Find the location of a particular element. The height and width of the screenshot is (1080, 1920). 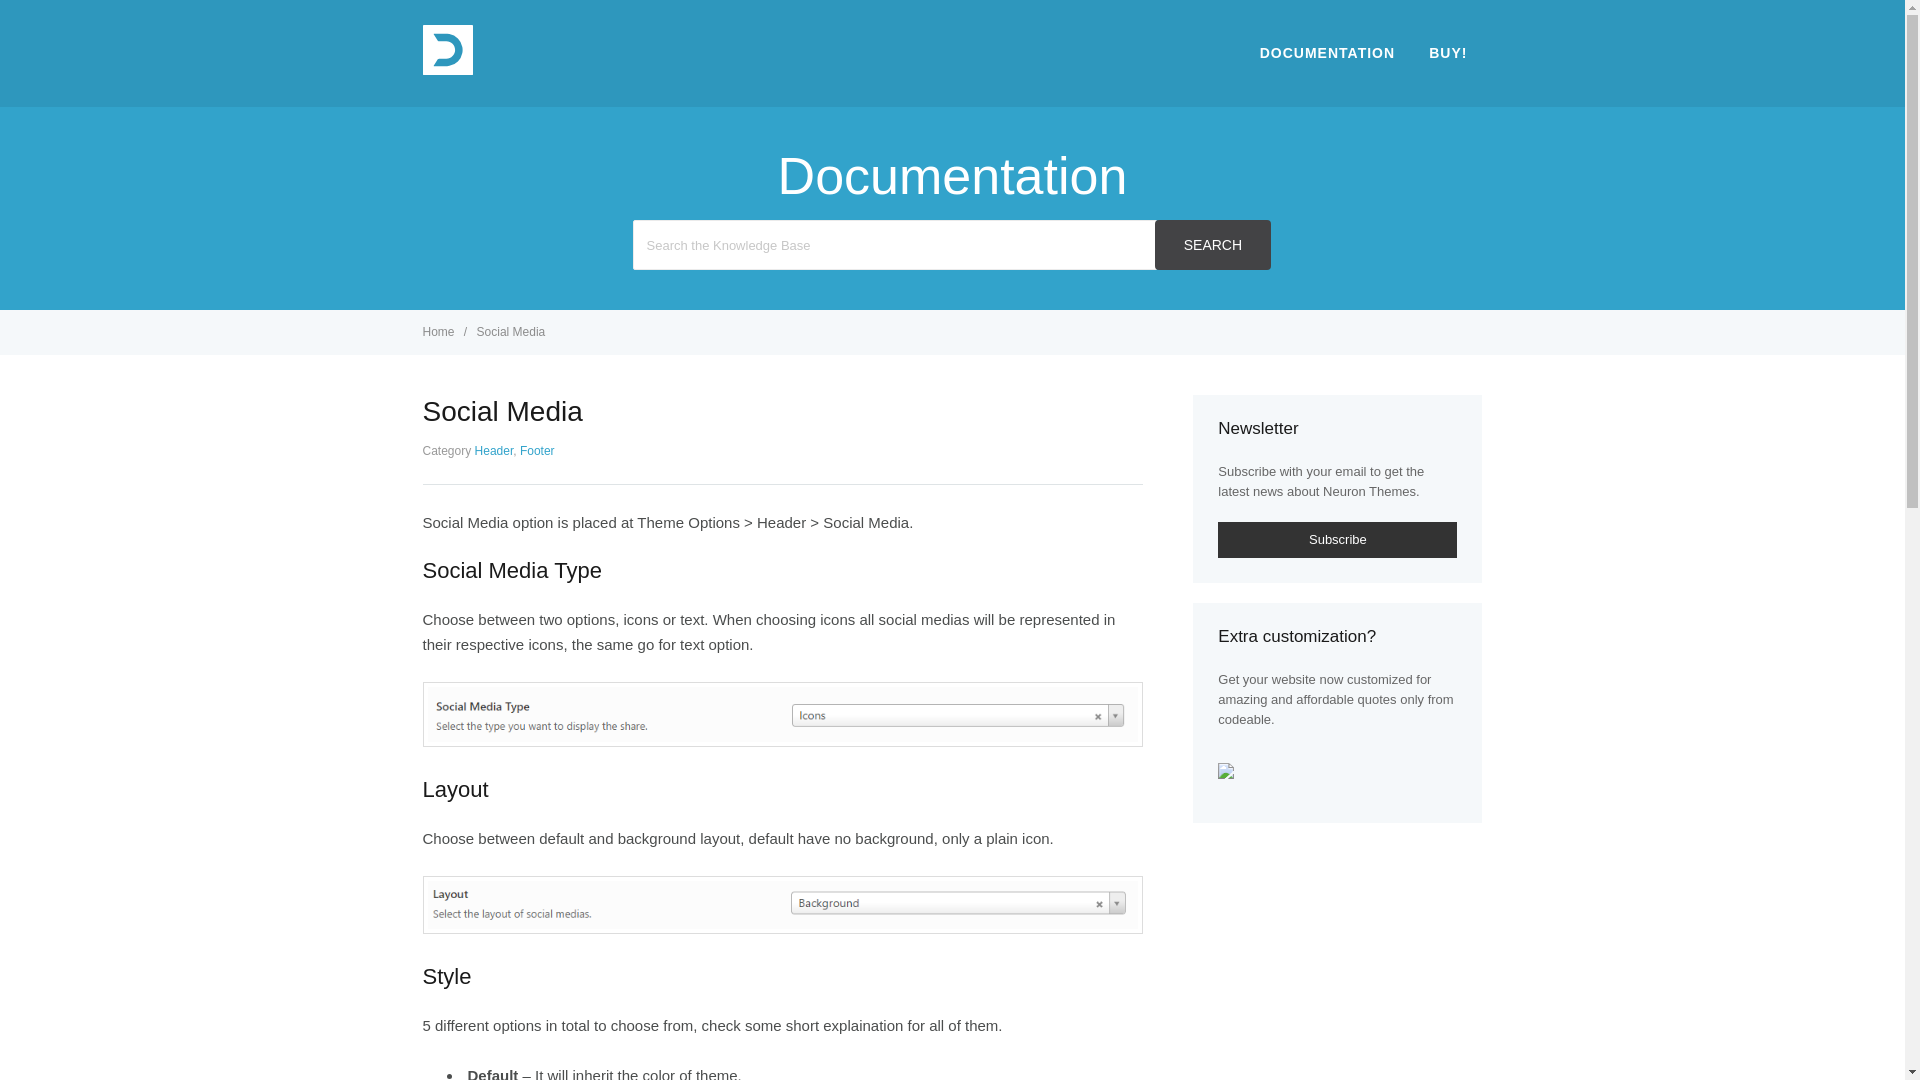

Header is located at coordinates (494, 450).